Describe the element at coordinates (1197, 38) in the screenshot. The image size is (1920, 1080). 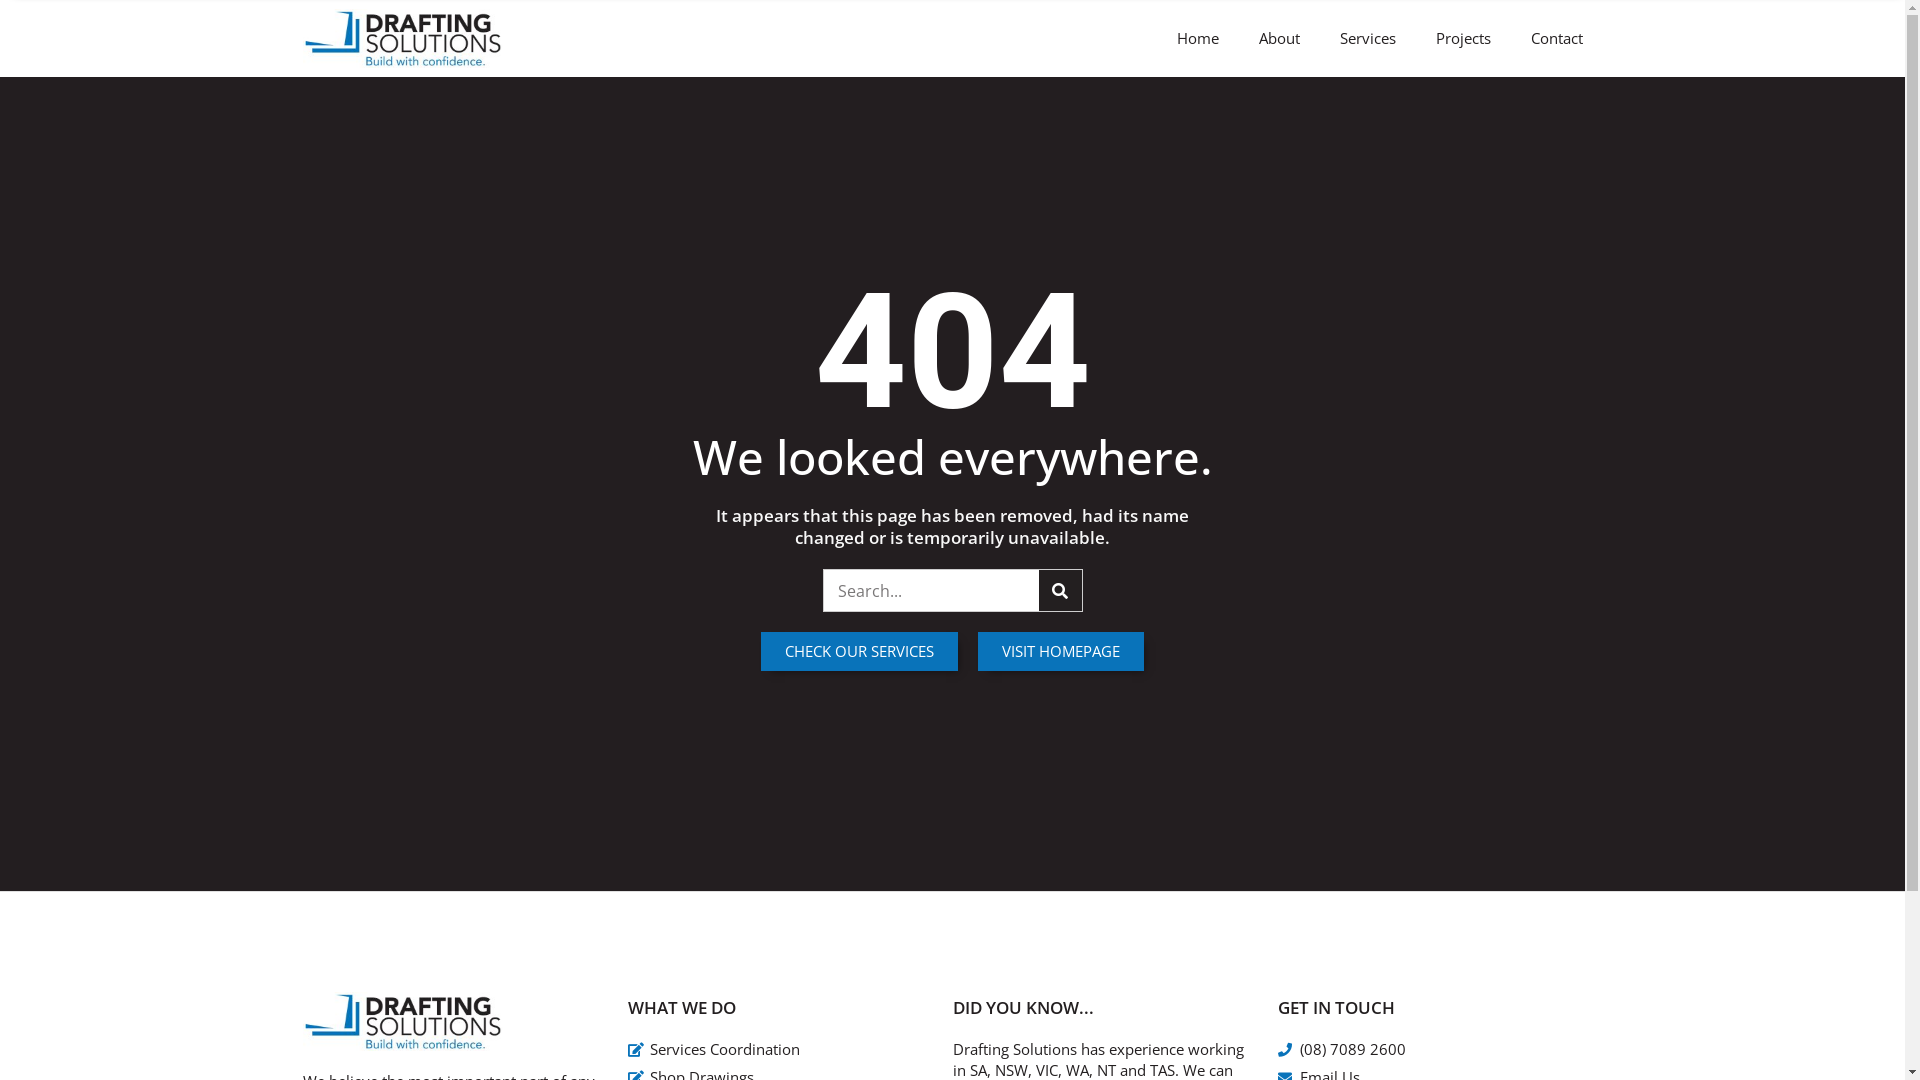
I see `Home` at that location.